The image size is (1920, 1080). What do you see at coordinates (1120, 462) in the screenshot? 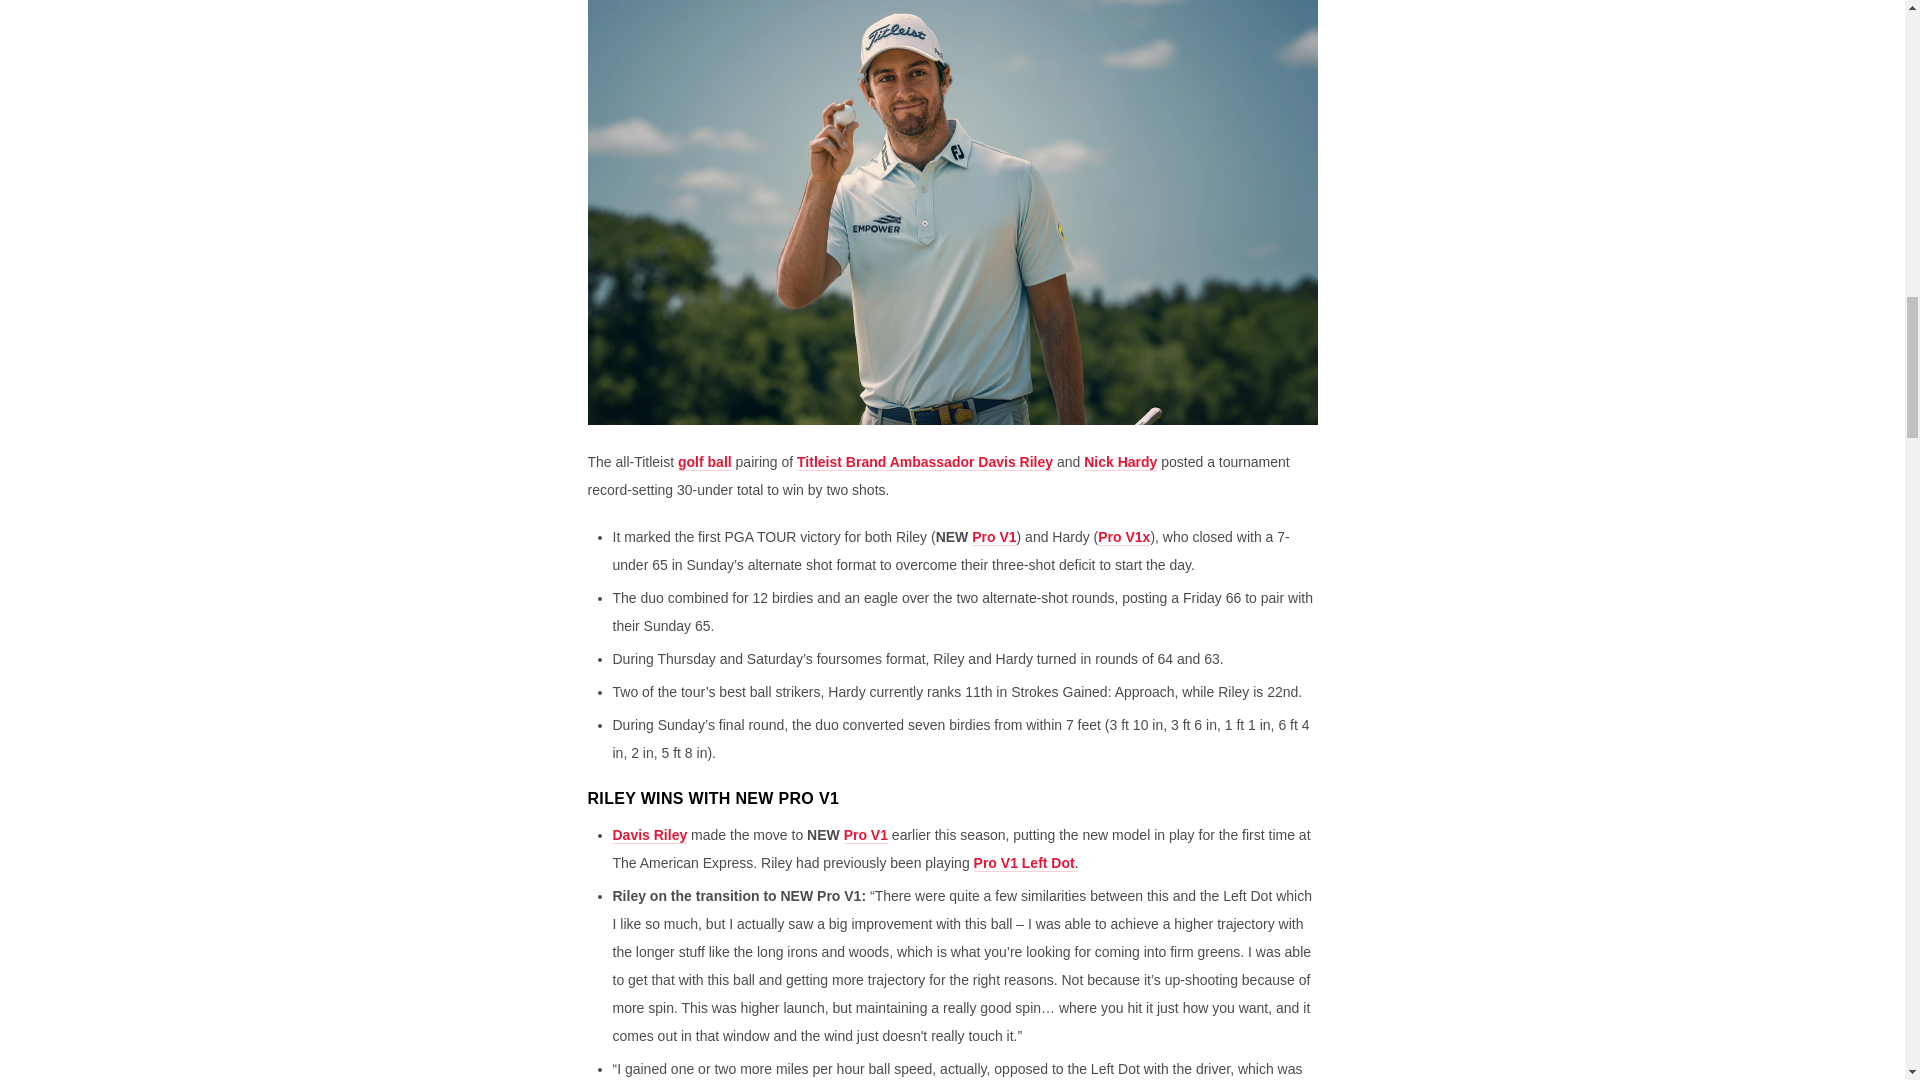
I see `Nick Hardy` at bounding box center [1120, 462].